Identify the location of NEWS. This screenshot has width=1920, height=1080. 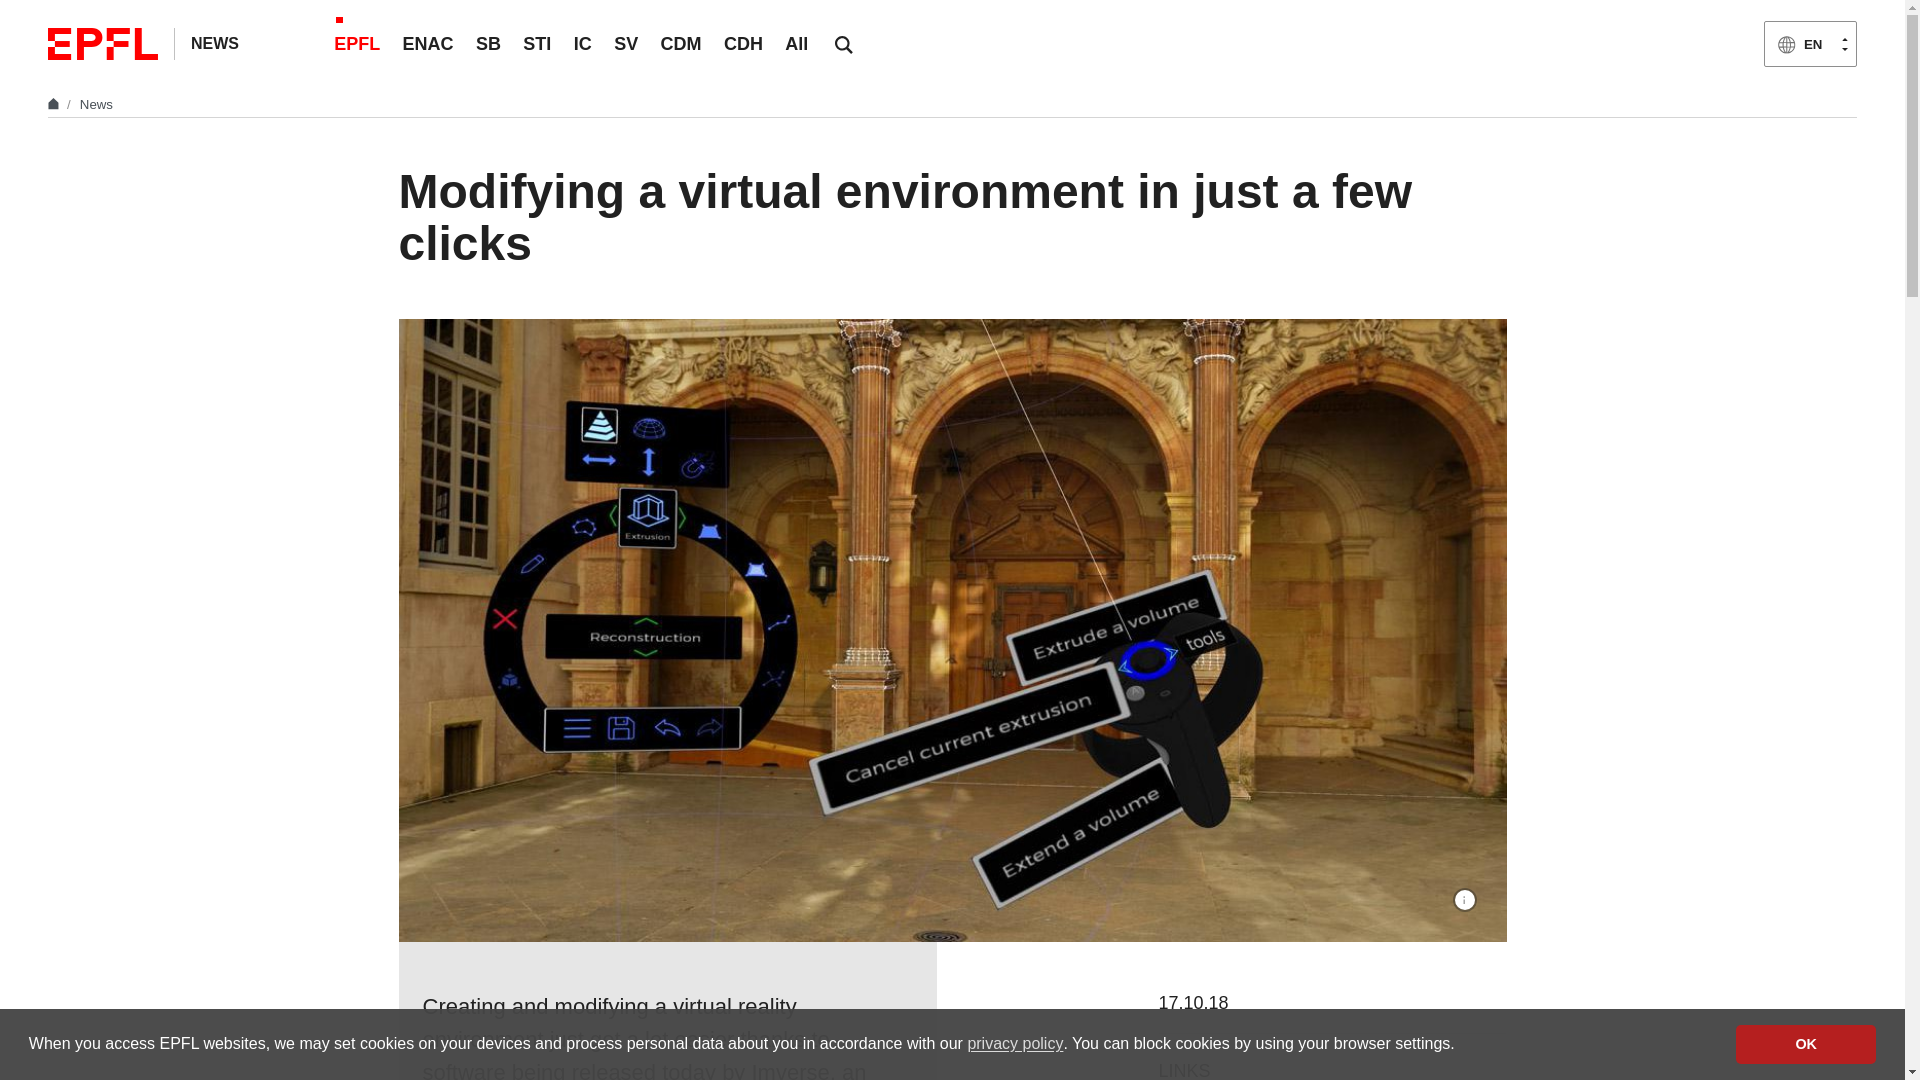
(214, 42).